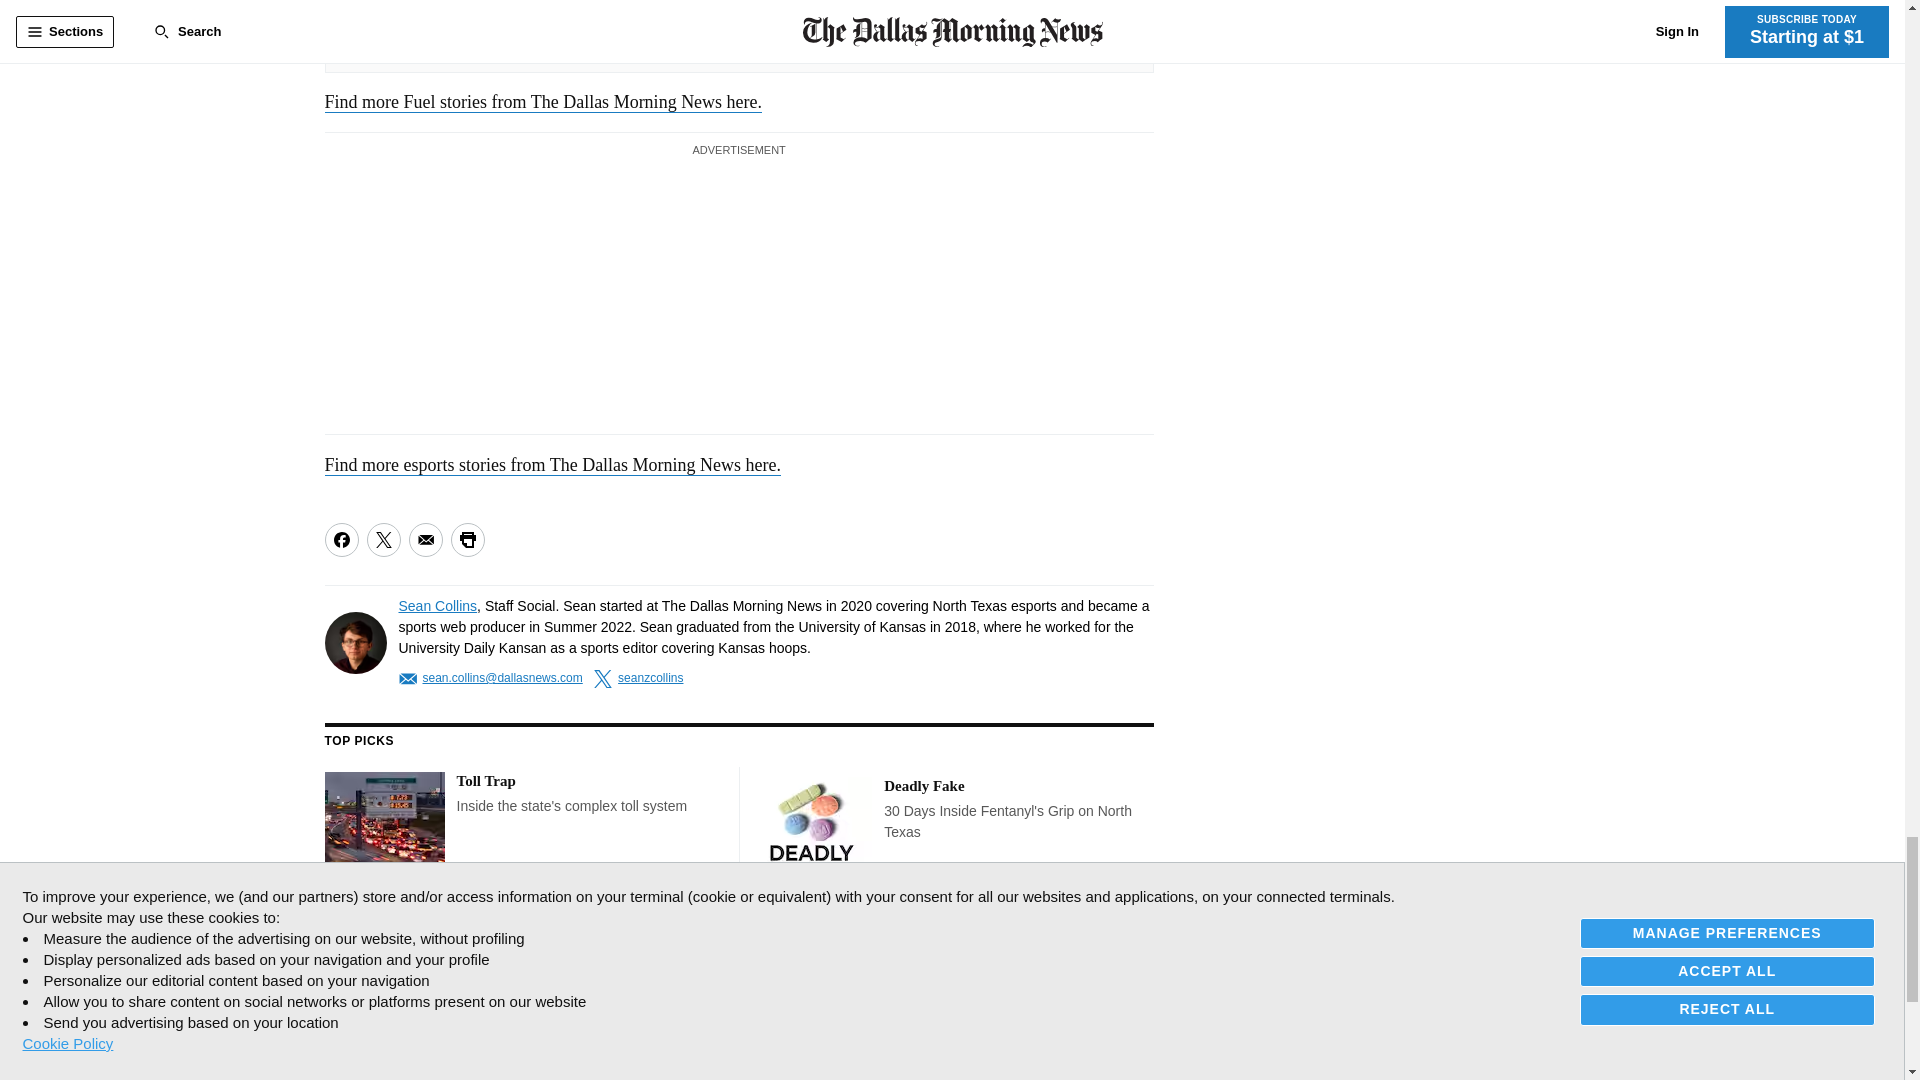 The width and height of the screenshot is (1920, 1080). Describe the element at coordinates (342, 968) in the screenshot. I see `The Dallas Morning News on Facebook` at that location.